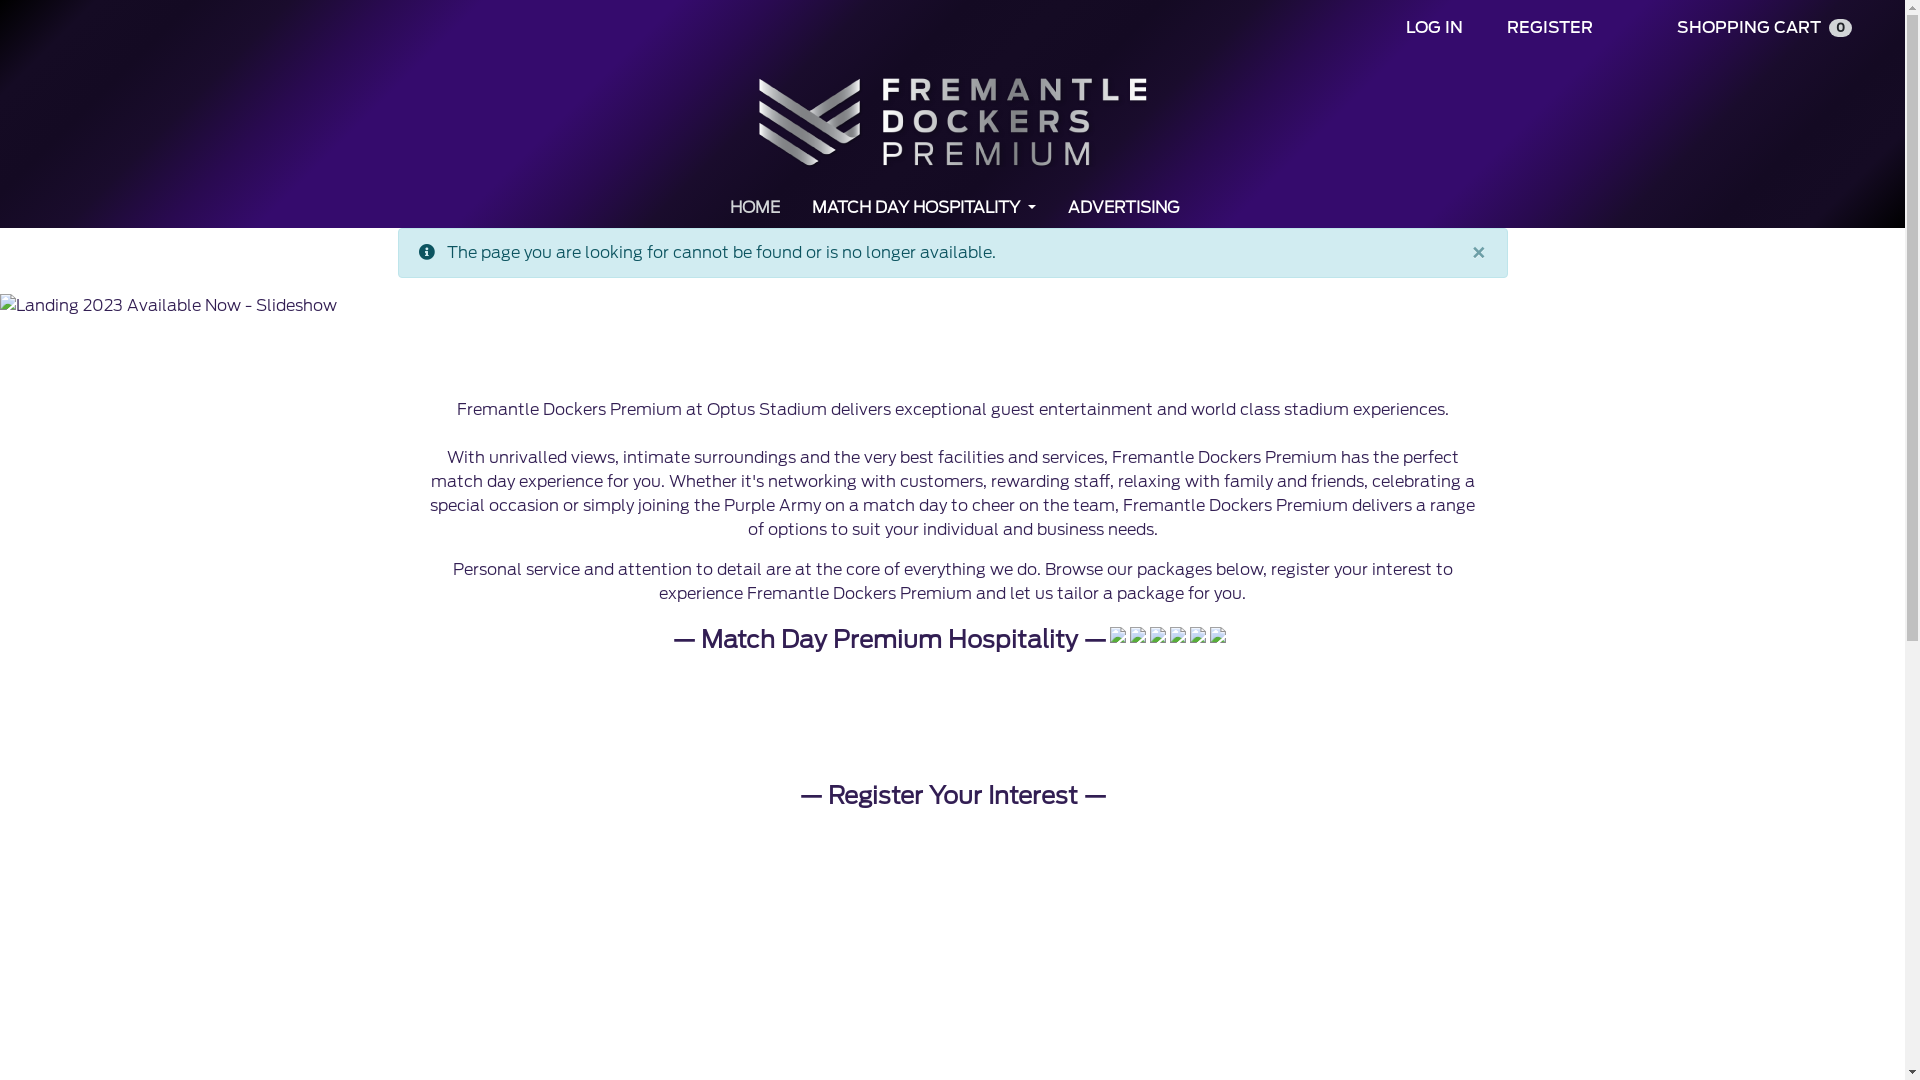 This screenshot has width=1920, height=1080. Describe the element at coordinates (1550, 28) in the screenshot. I see `REGISTER` at that location.